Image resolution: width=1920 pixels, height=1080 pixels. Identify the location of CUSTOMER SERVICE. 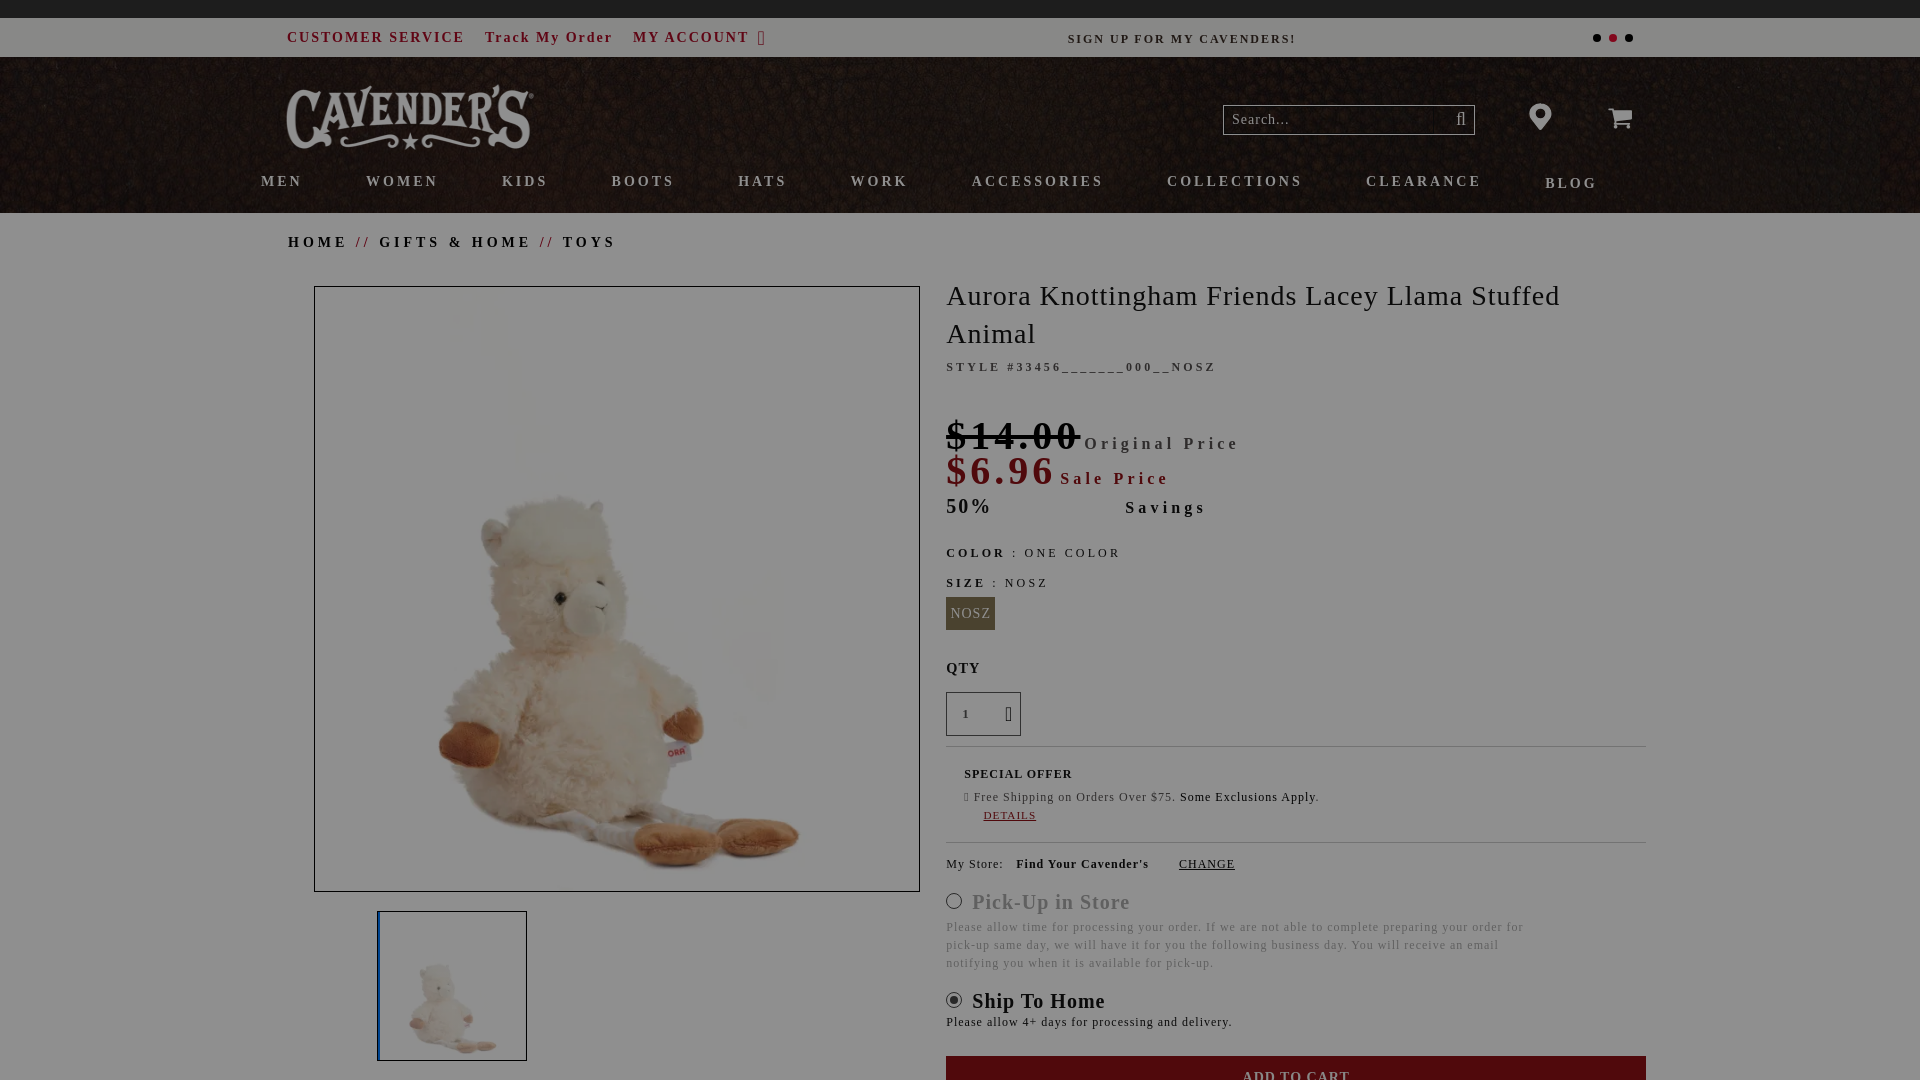
(375, 37).